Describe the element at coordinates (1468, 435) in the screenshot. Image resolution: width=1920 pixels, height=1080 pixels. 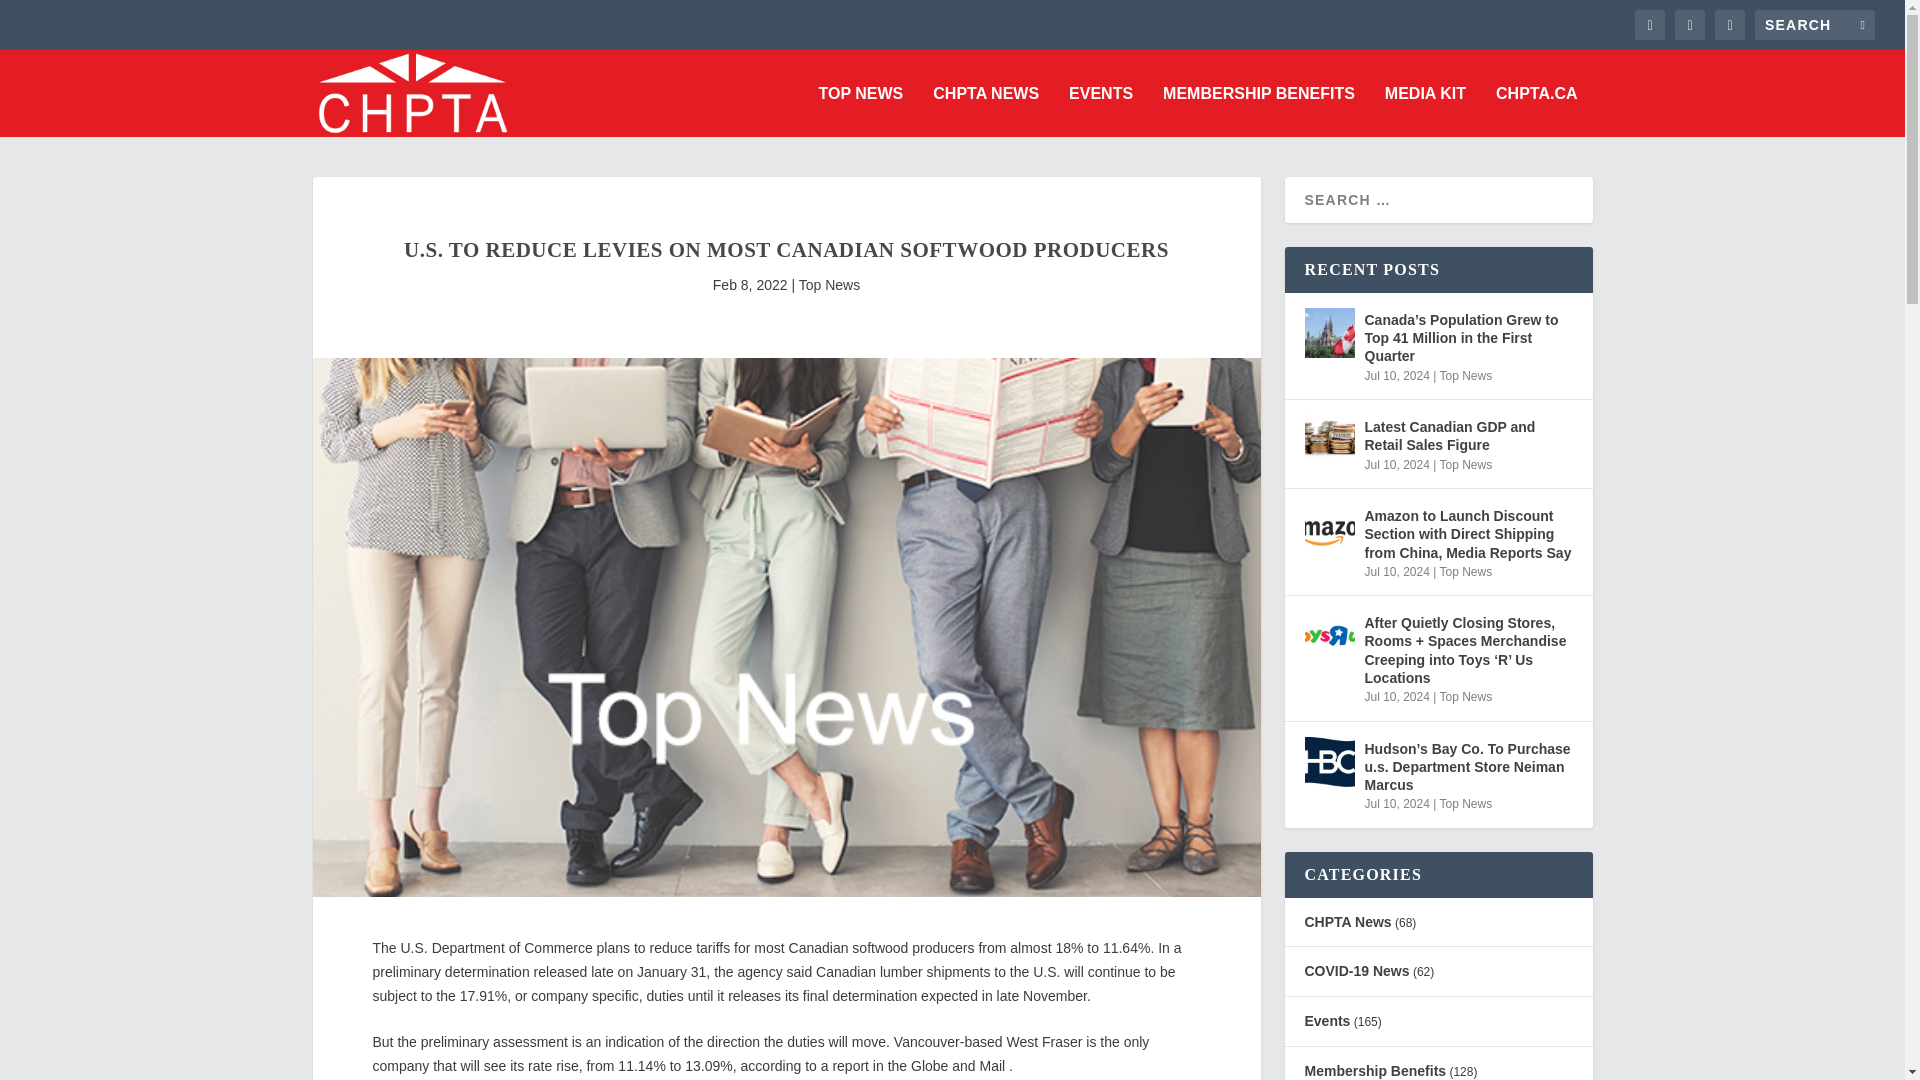
I see `Latest Canadian GDP and Retail Sales Figure` at that location.